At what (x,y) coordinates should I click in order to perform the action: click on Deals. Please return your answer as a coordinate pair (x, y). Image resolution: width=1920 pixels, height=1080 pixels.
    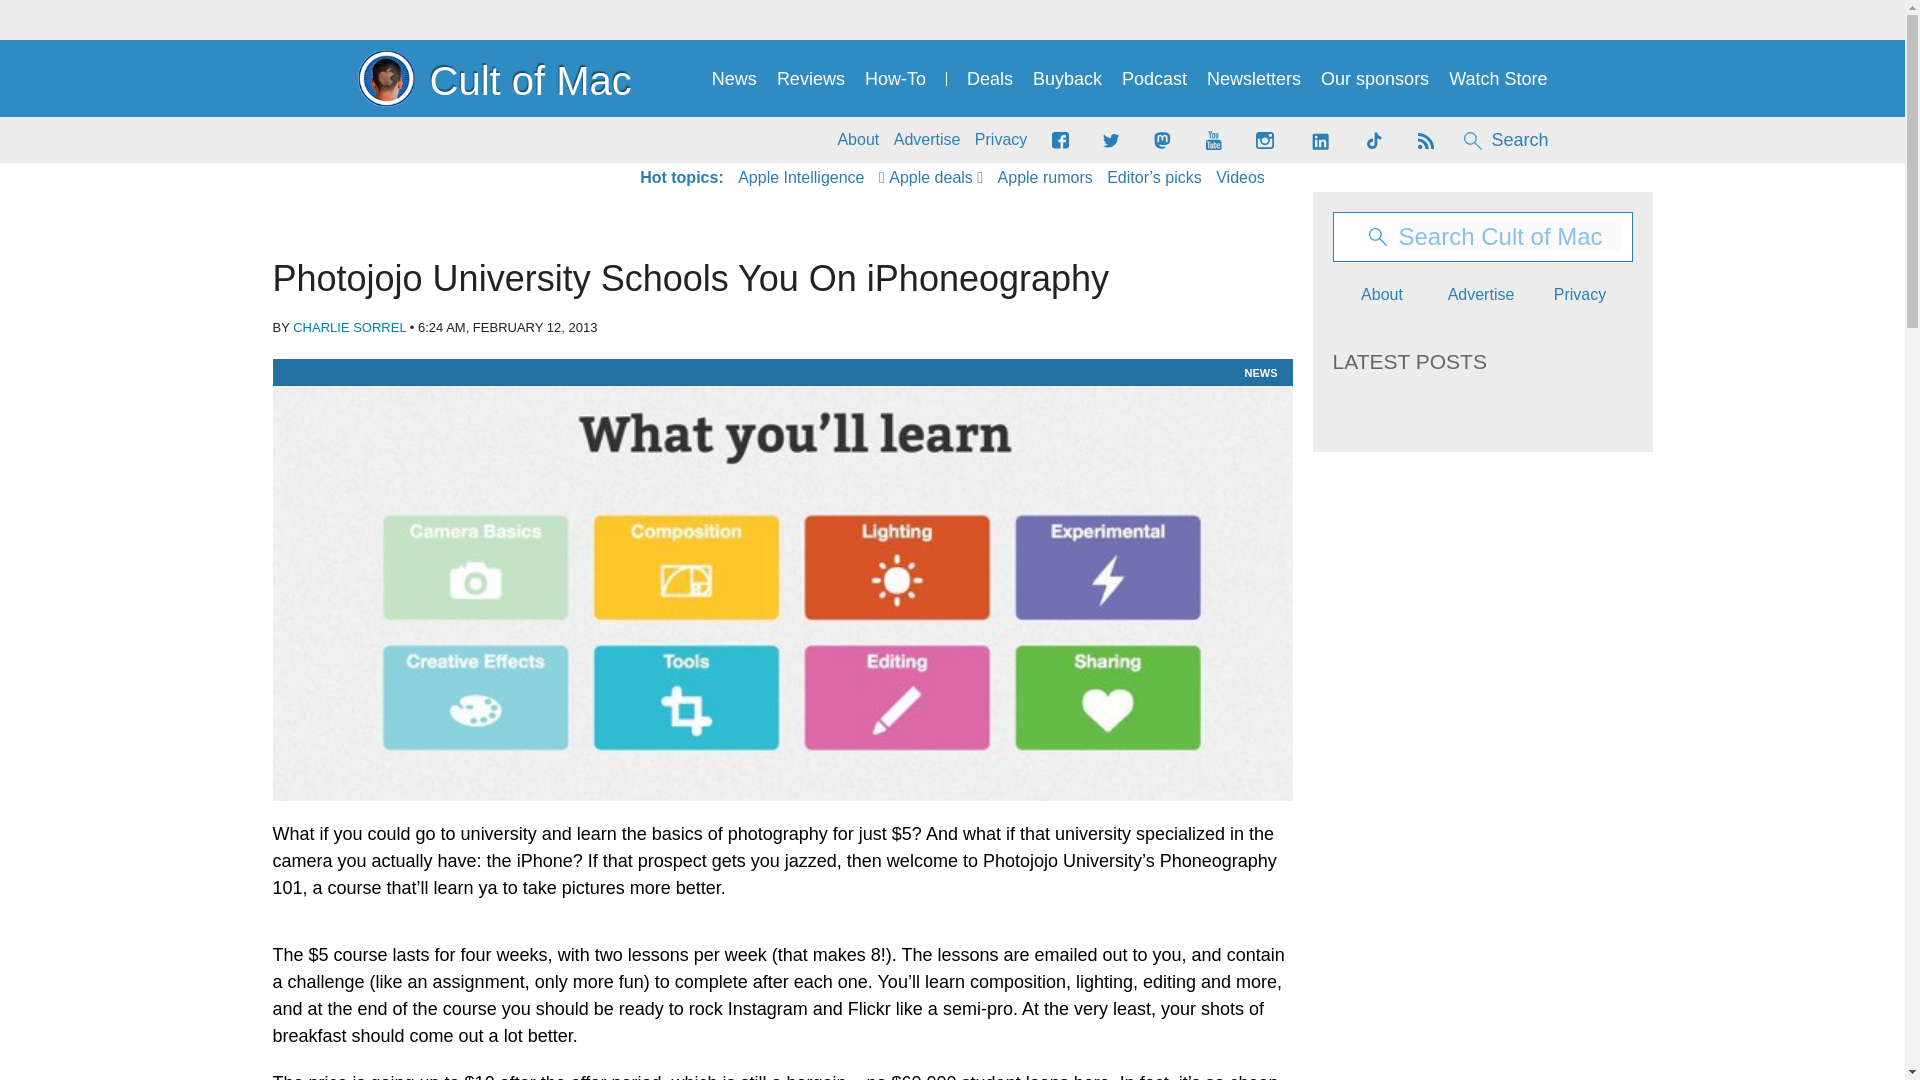
    Looking at the image, I should click on (990, 79).